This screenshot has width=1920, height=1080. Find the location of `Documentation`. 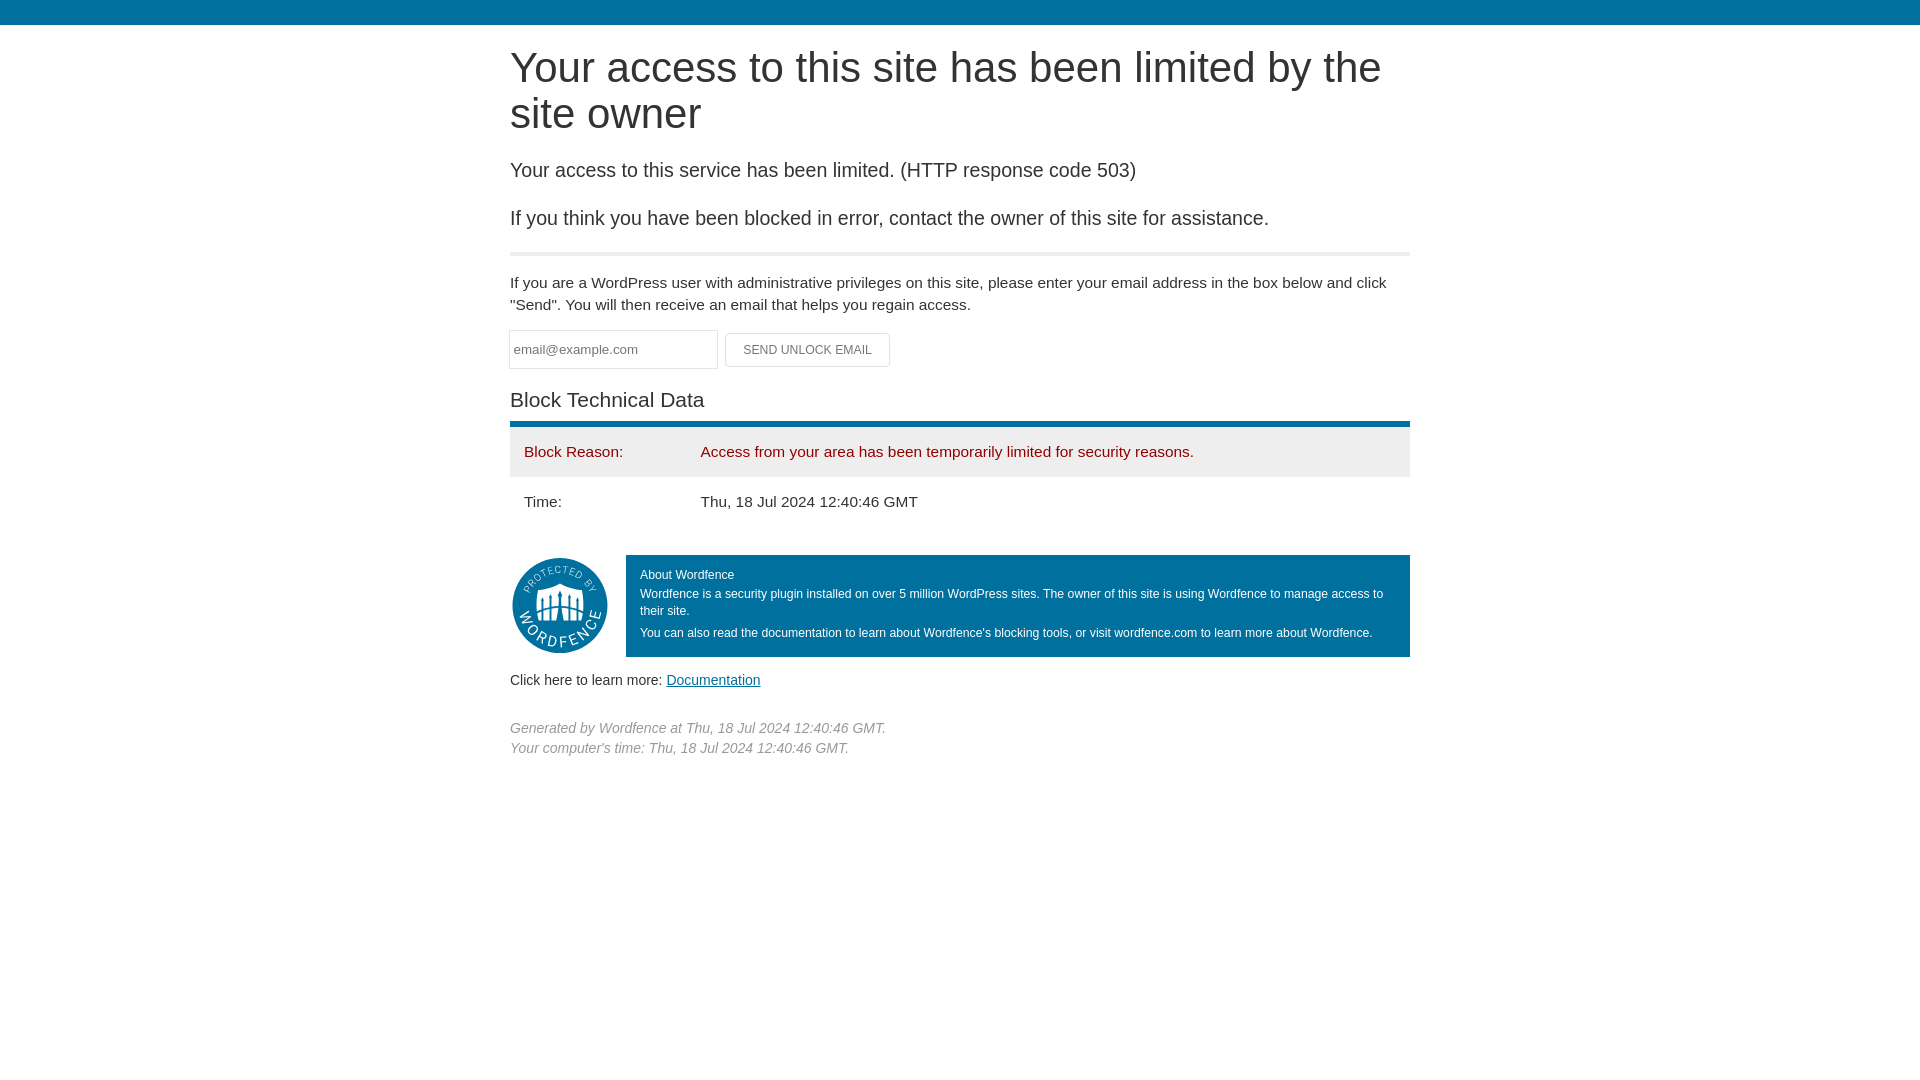

Documentation is located at coordinates (713, 679).